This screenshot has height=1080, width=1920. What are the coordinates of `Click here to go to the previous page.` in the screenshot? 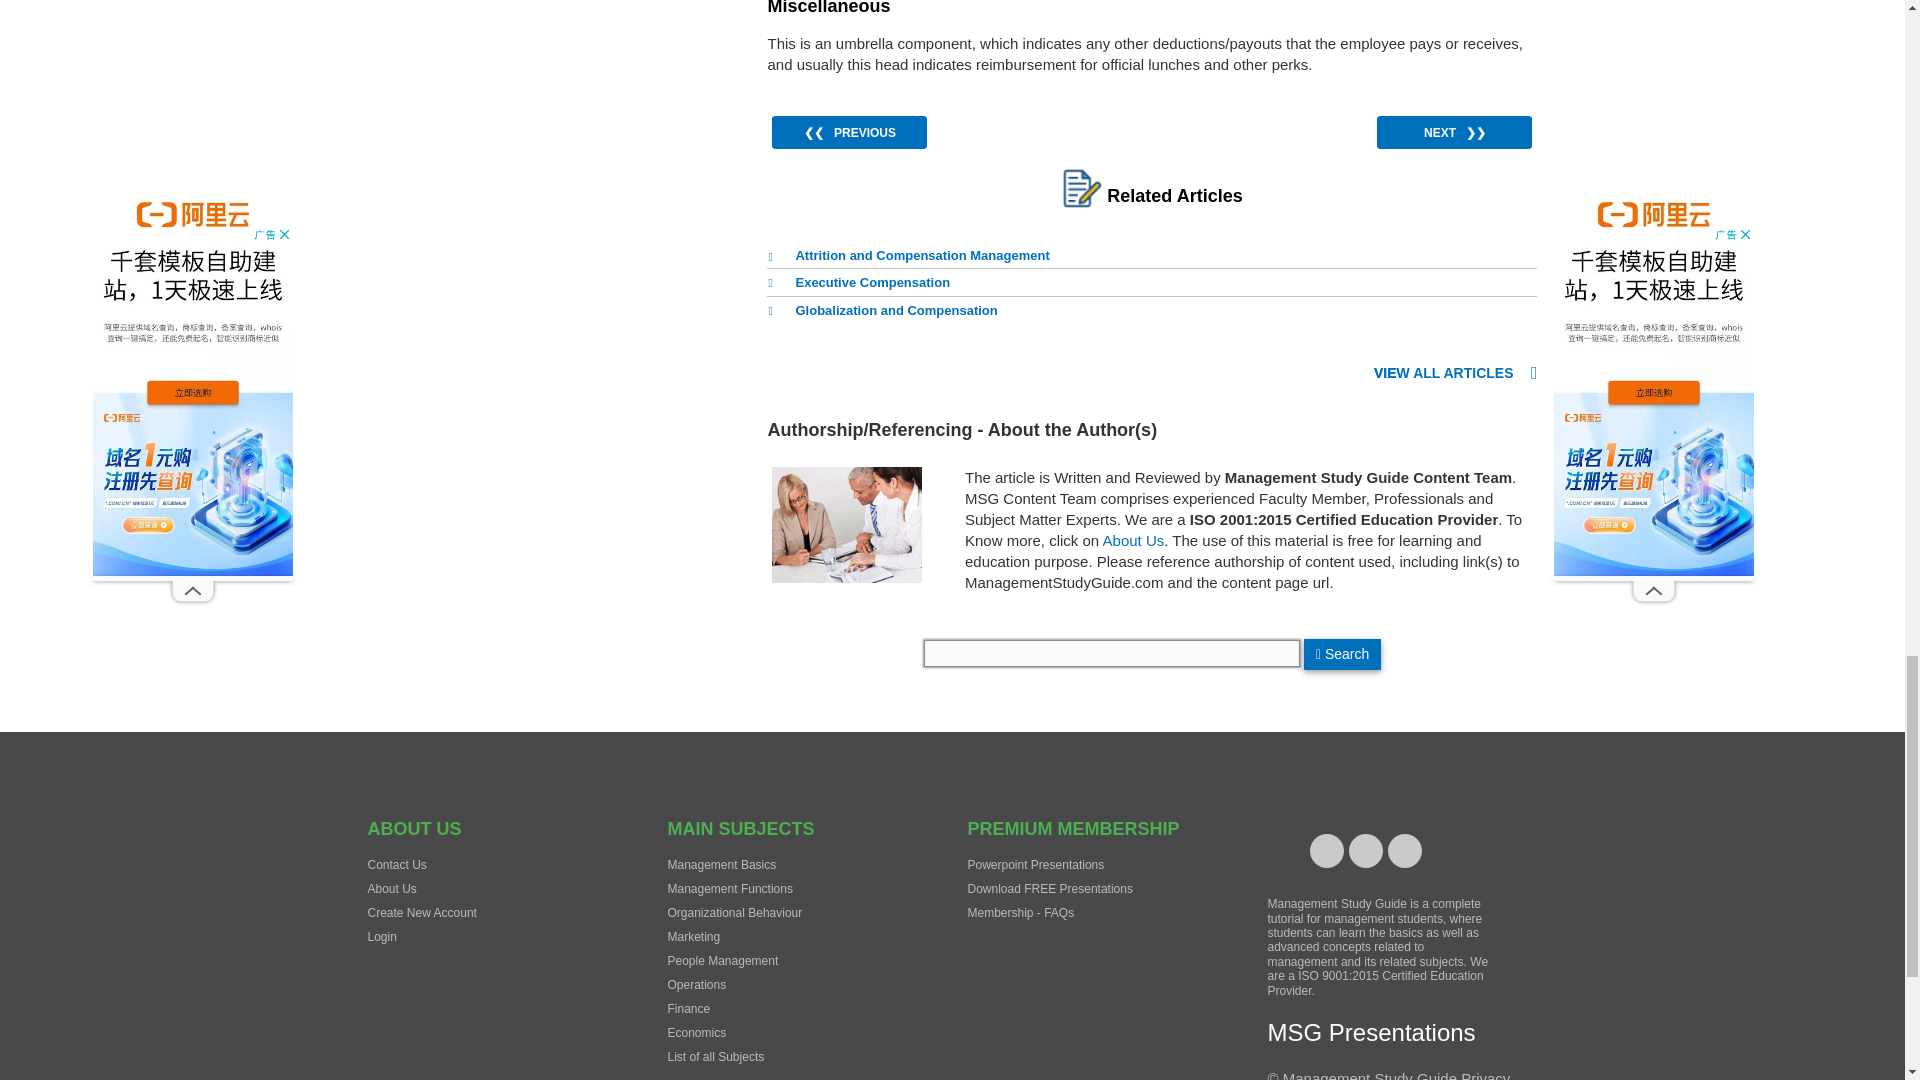 It's located at (849, 131).